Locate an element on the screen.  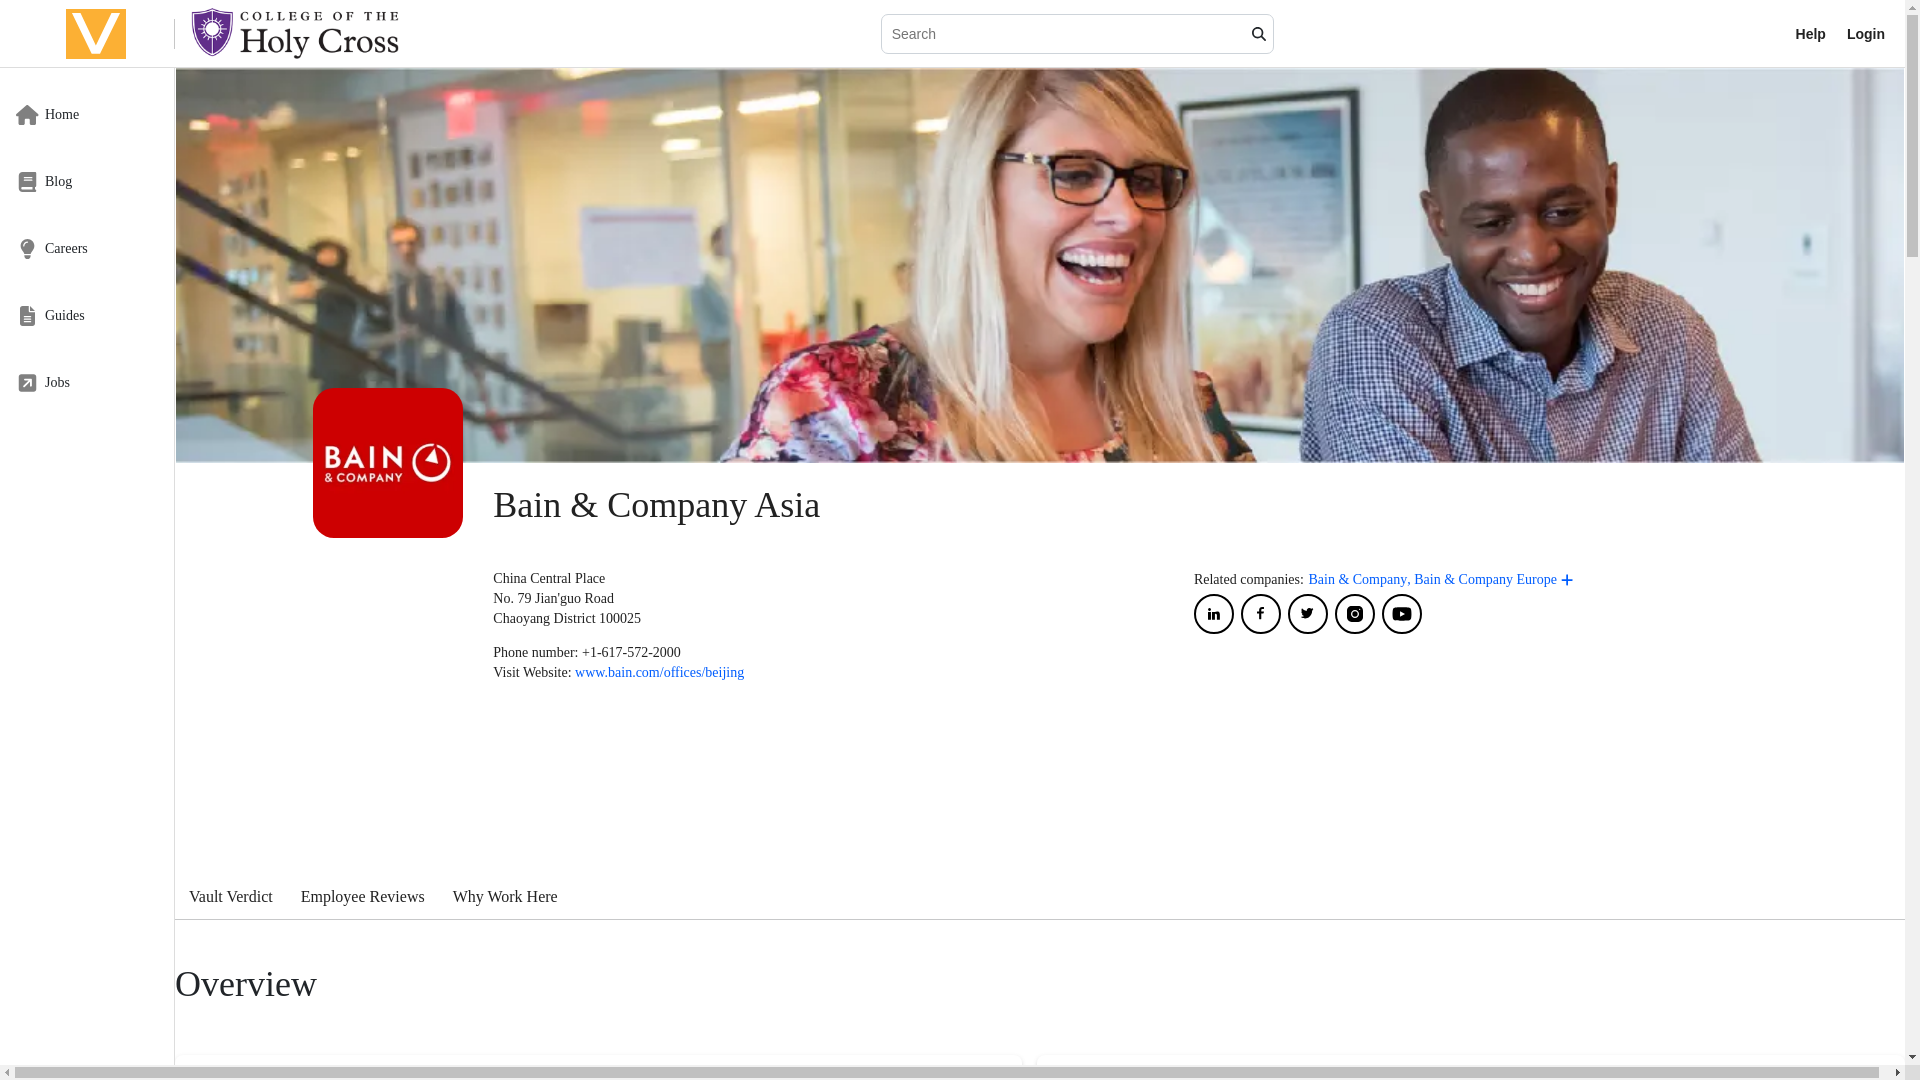
Guides is located at coordinates (1039, 776).